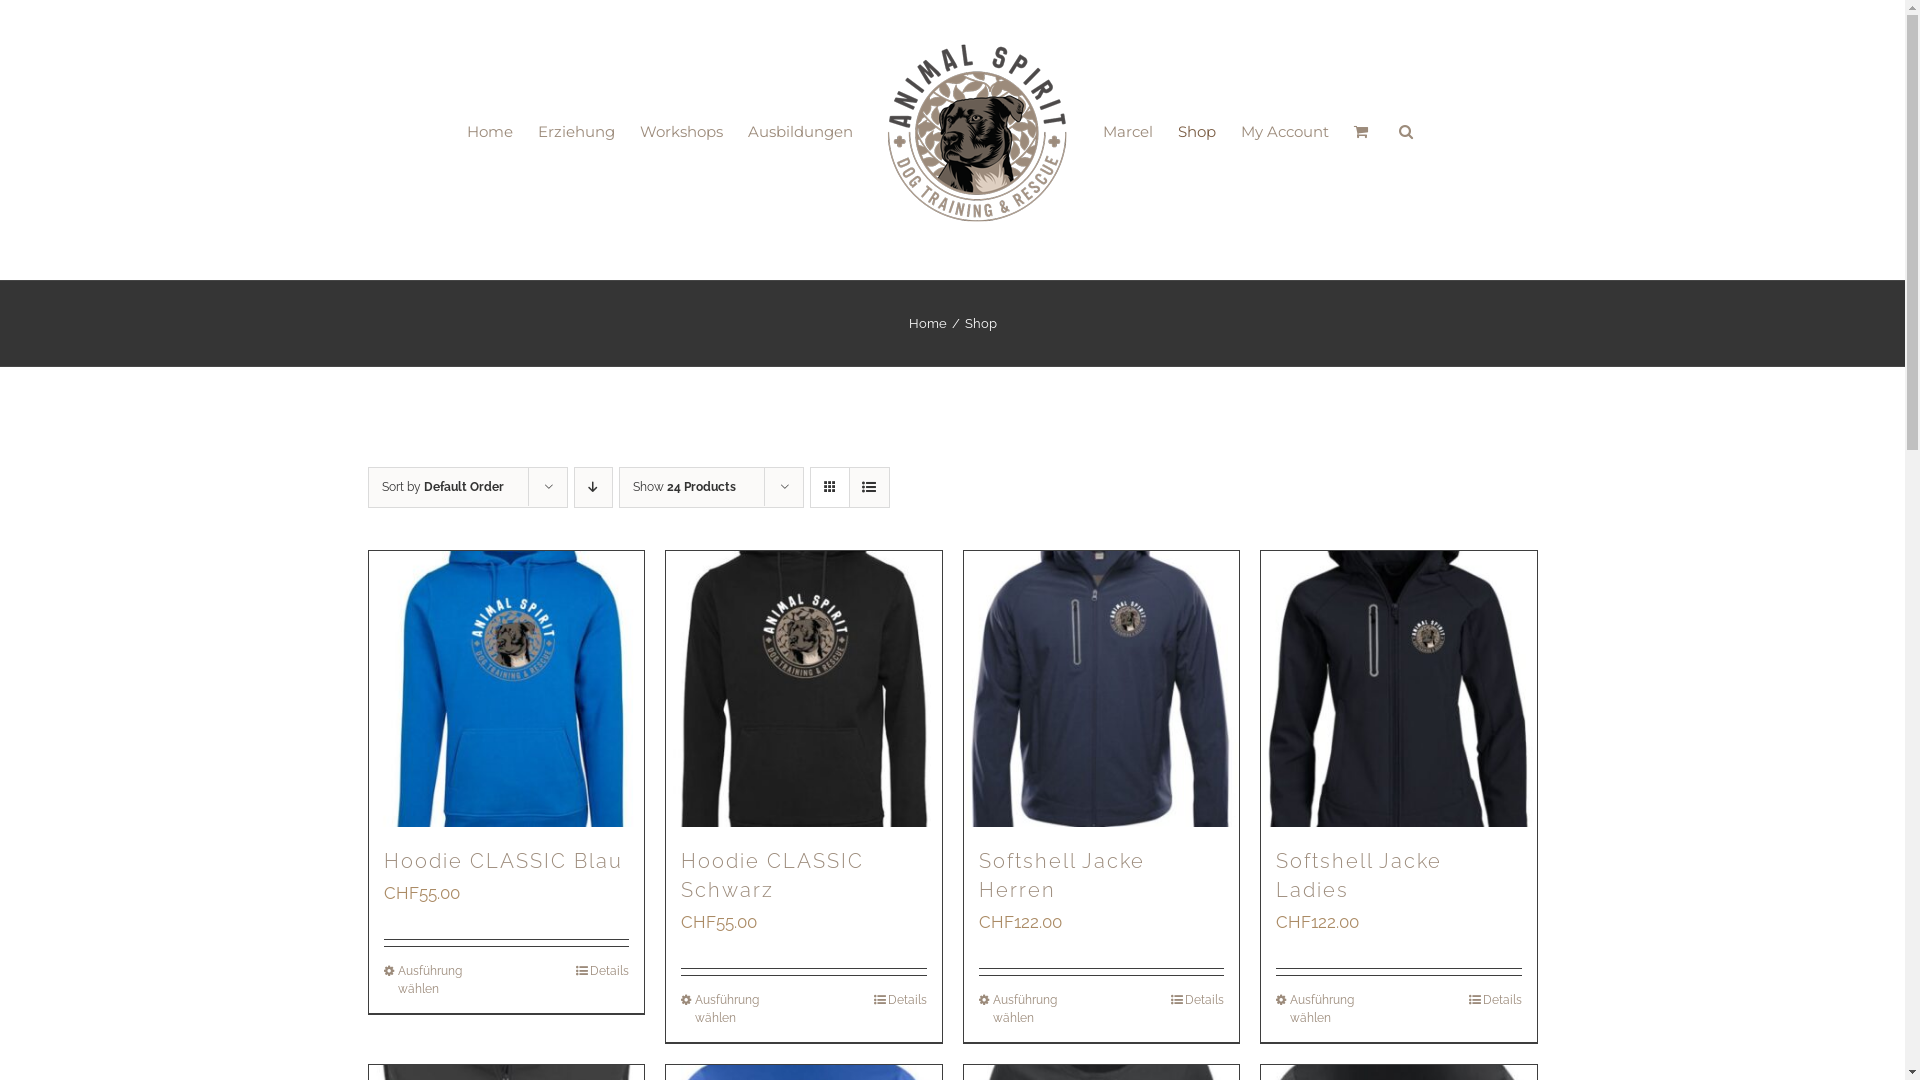  Describe the element at coordinates (1198, 1000) in the screenshot. I see `Details` at that location.